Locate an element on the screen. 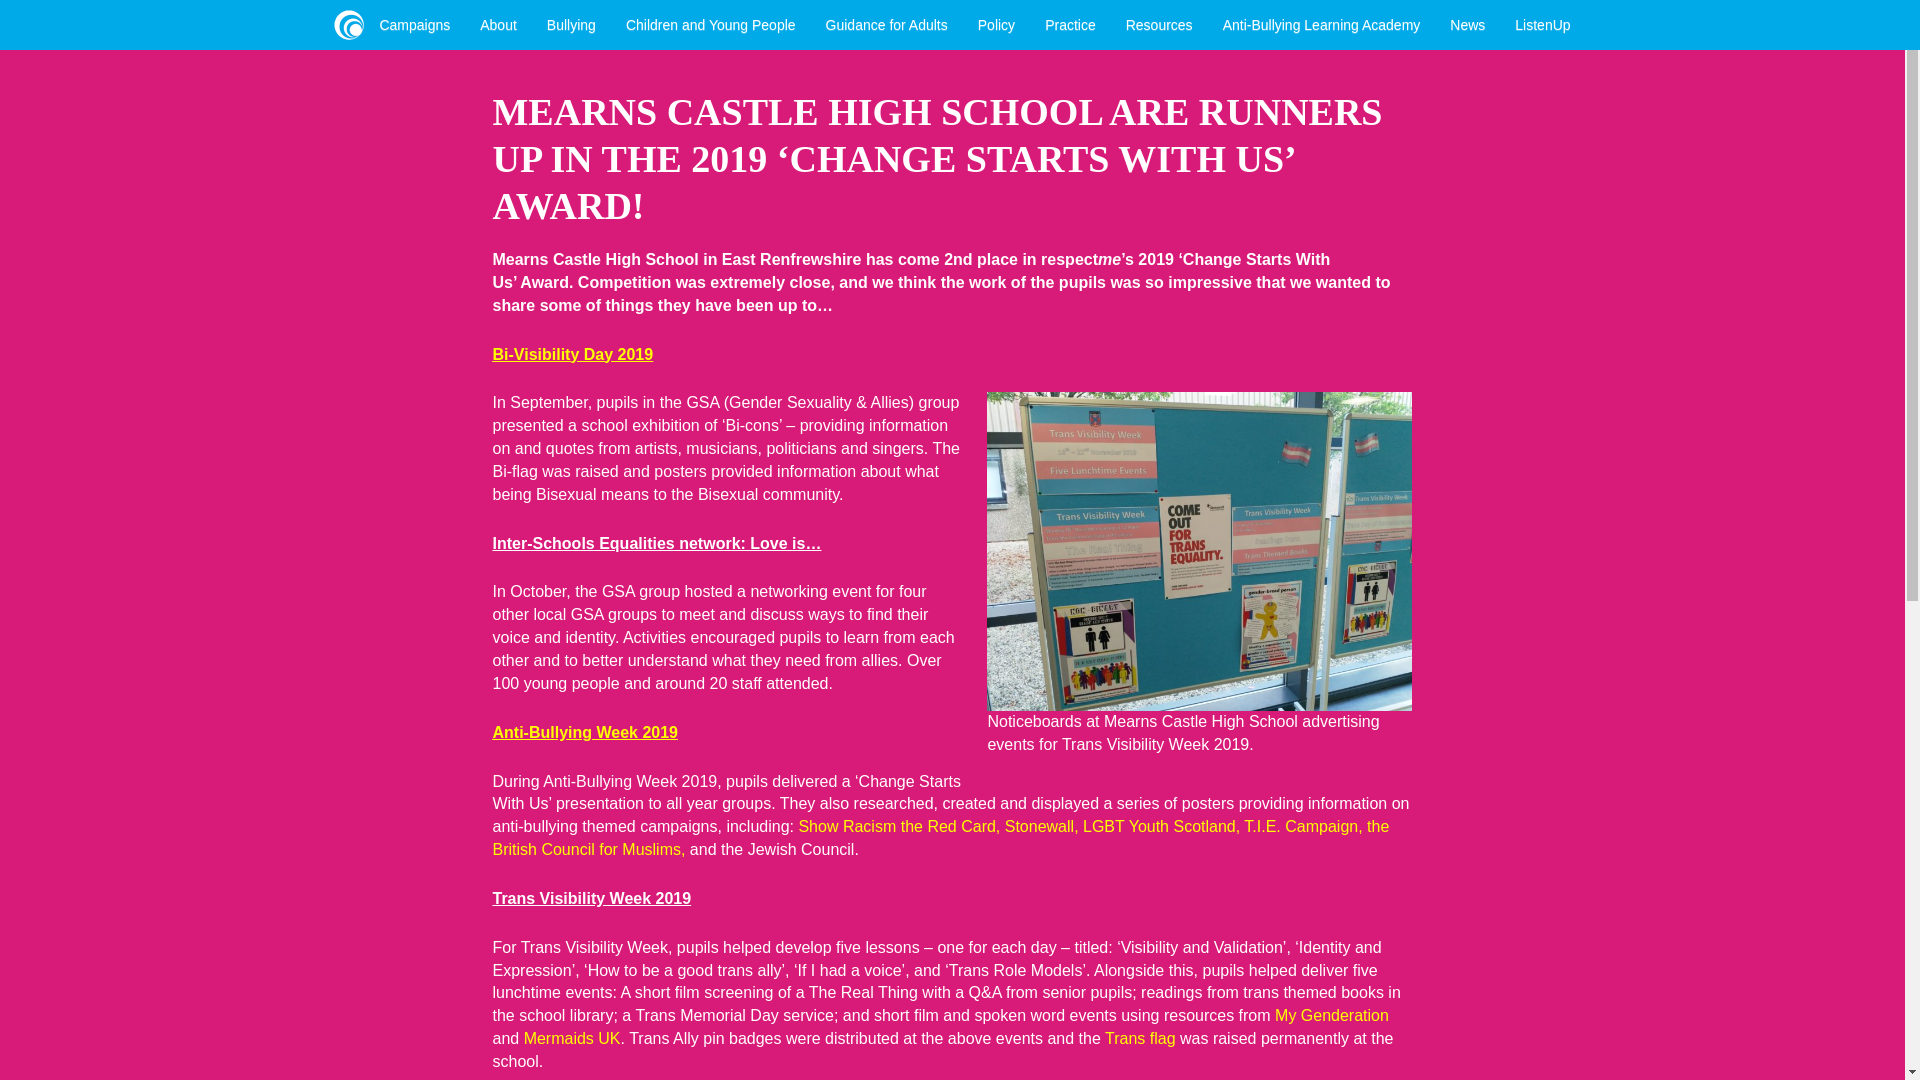 This screenshot has width=1920, height=1080. Bullying is located at coordinates (570, 17).